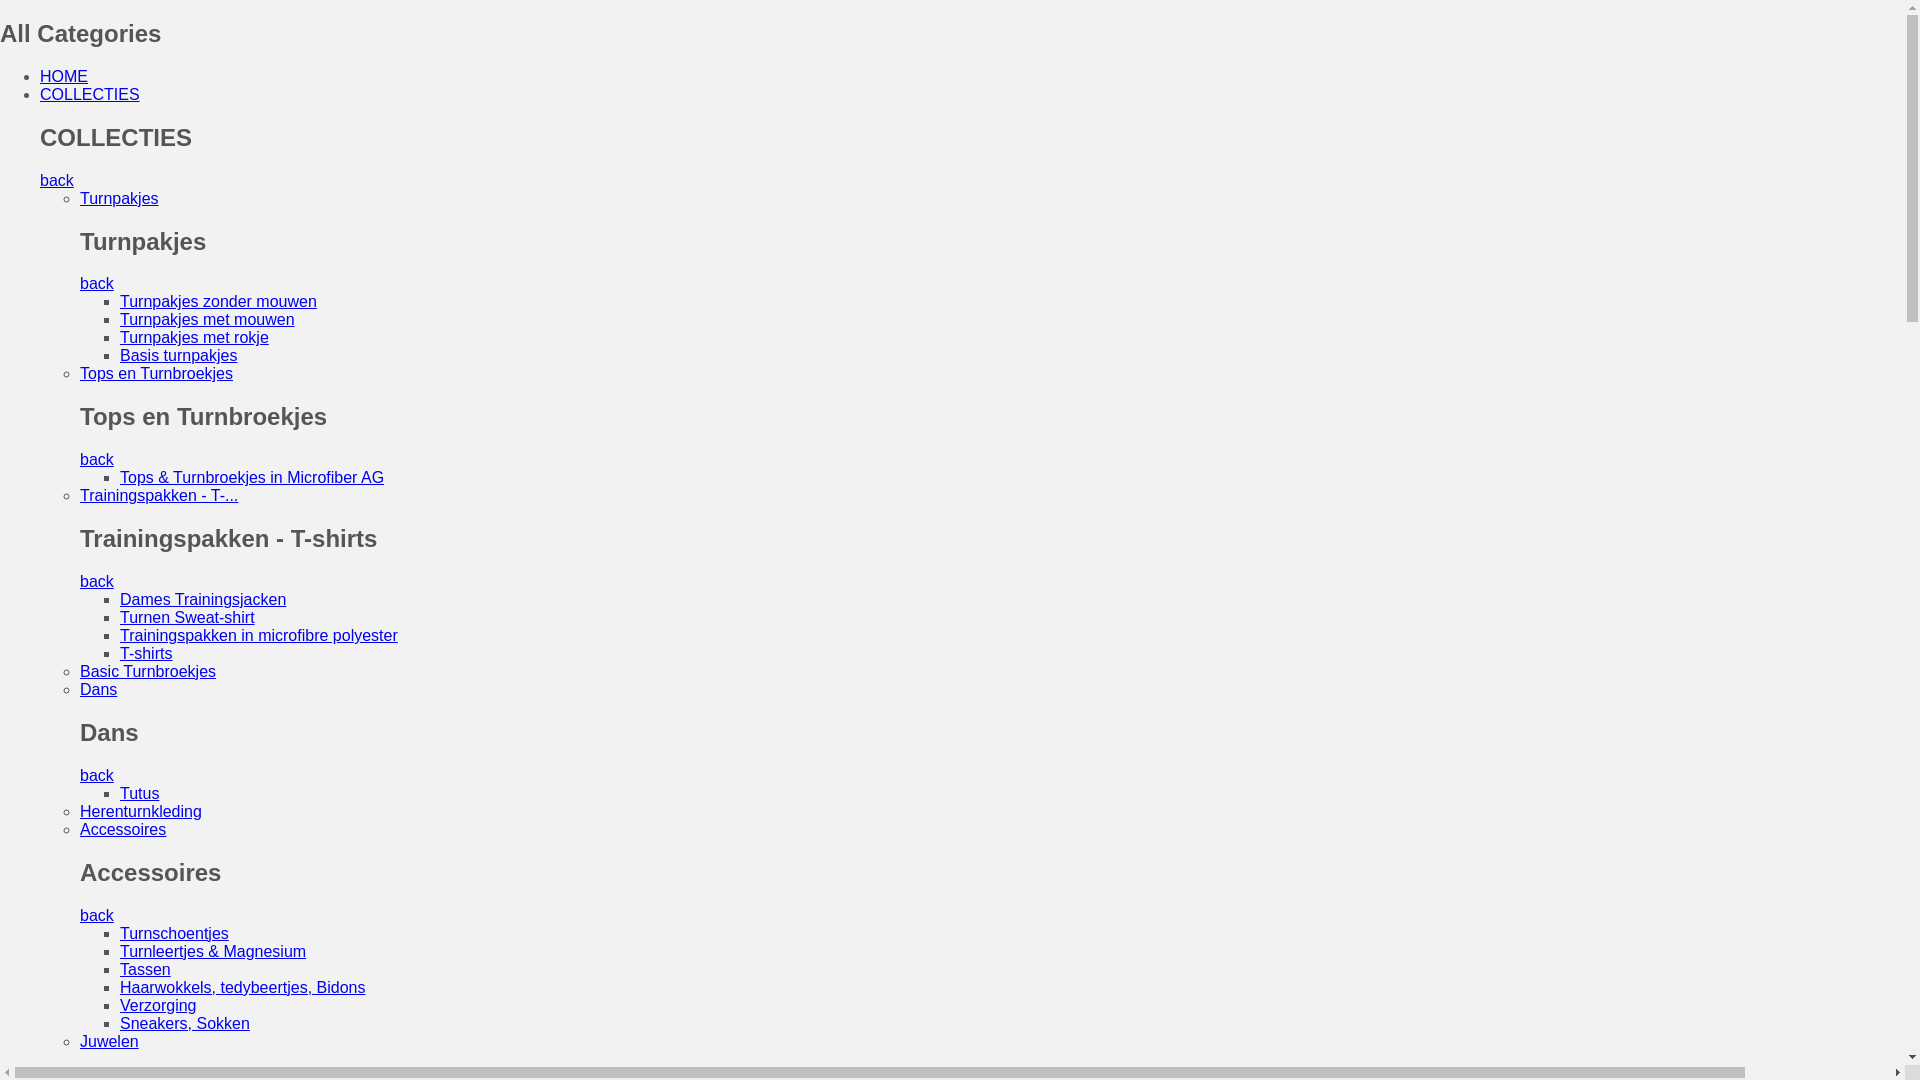  Describe the element at coordinates (178, 356) in the screenshot. I see `Basis turnpakjes` at that location.